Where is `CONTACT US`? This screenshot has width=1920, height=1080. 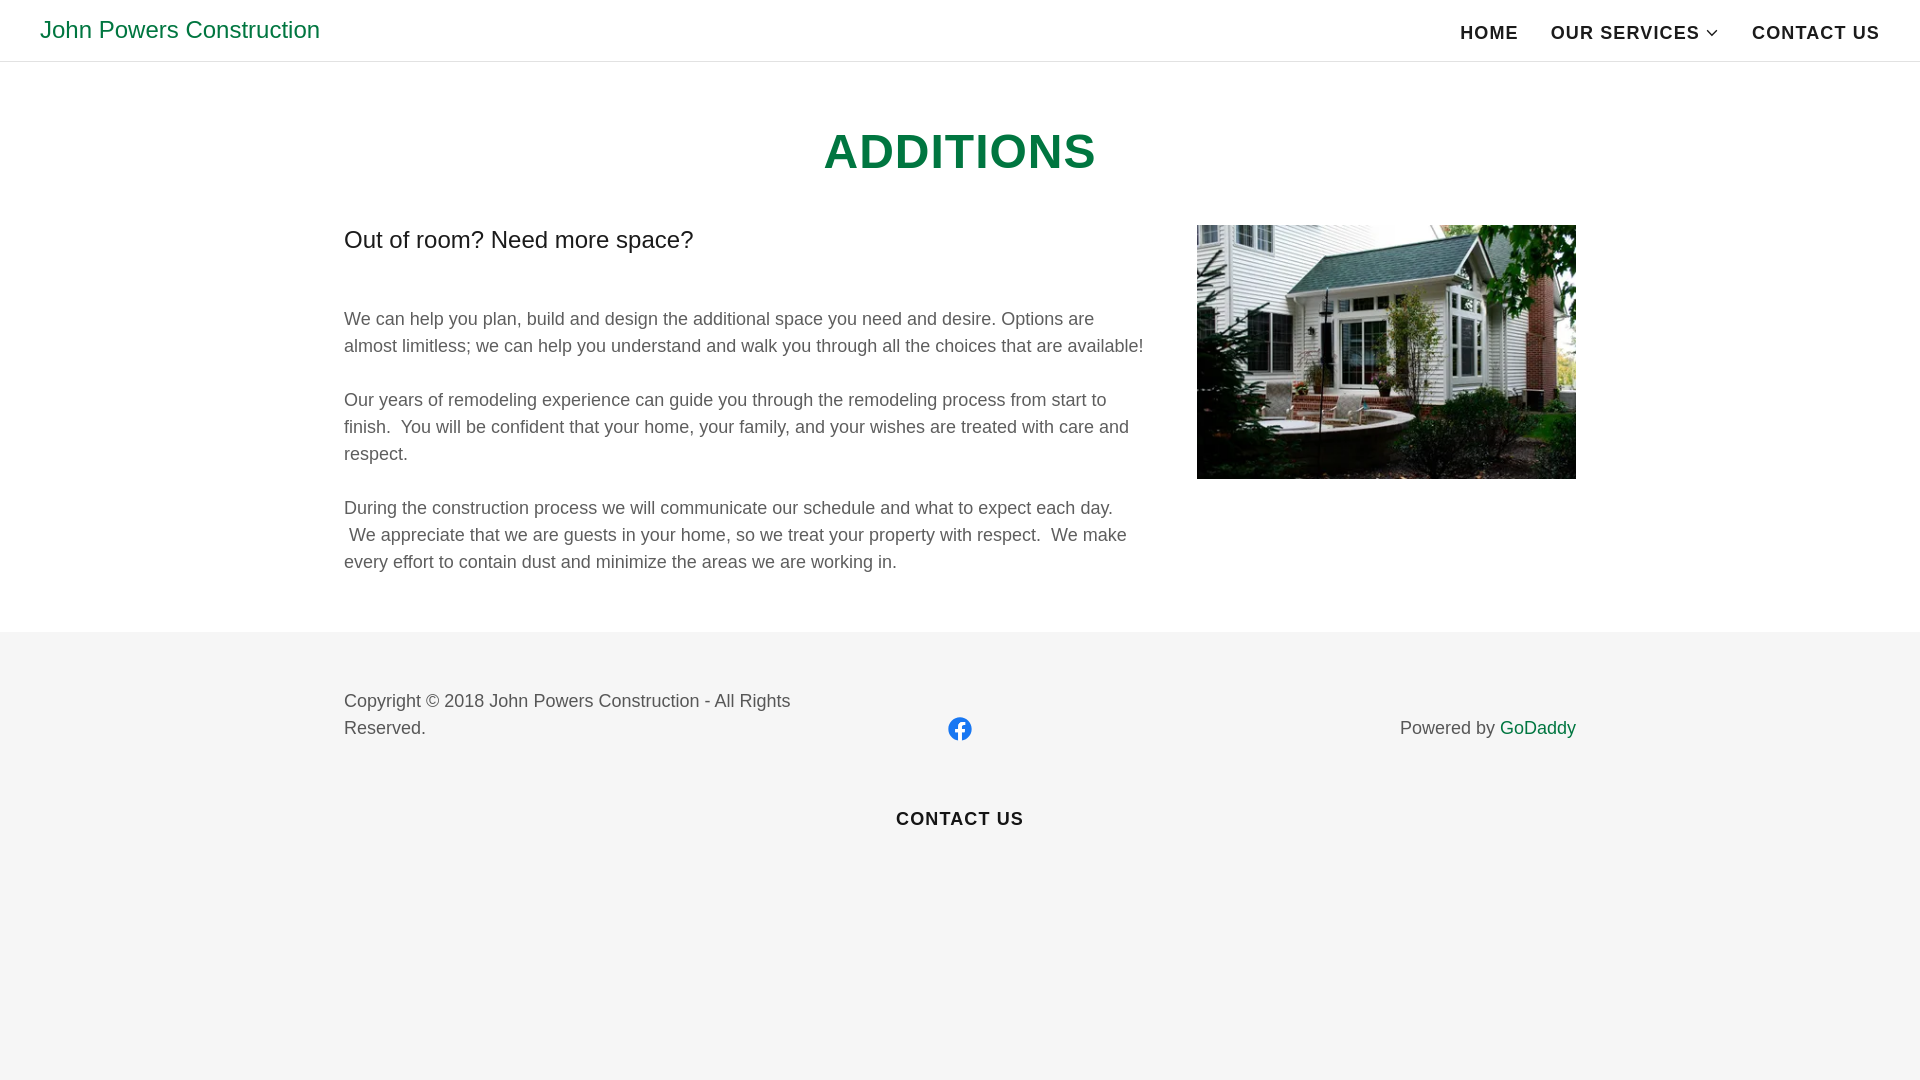 CONTACT US is located at coordinates (1815, 32).